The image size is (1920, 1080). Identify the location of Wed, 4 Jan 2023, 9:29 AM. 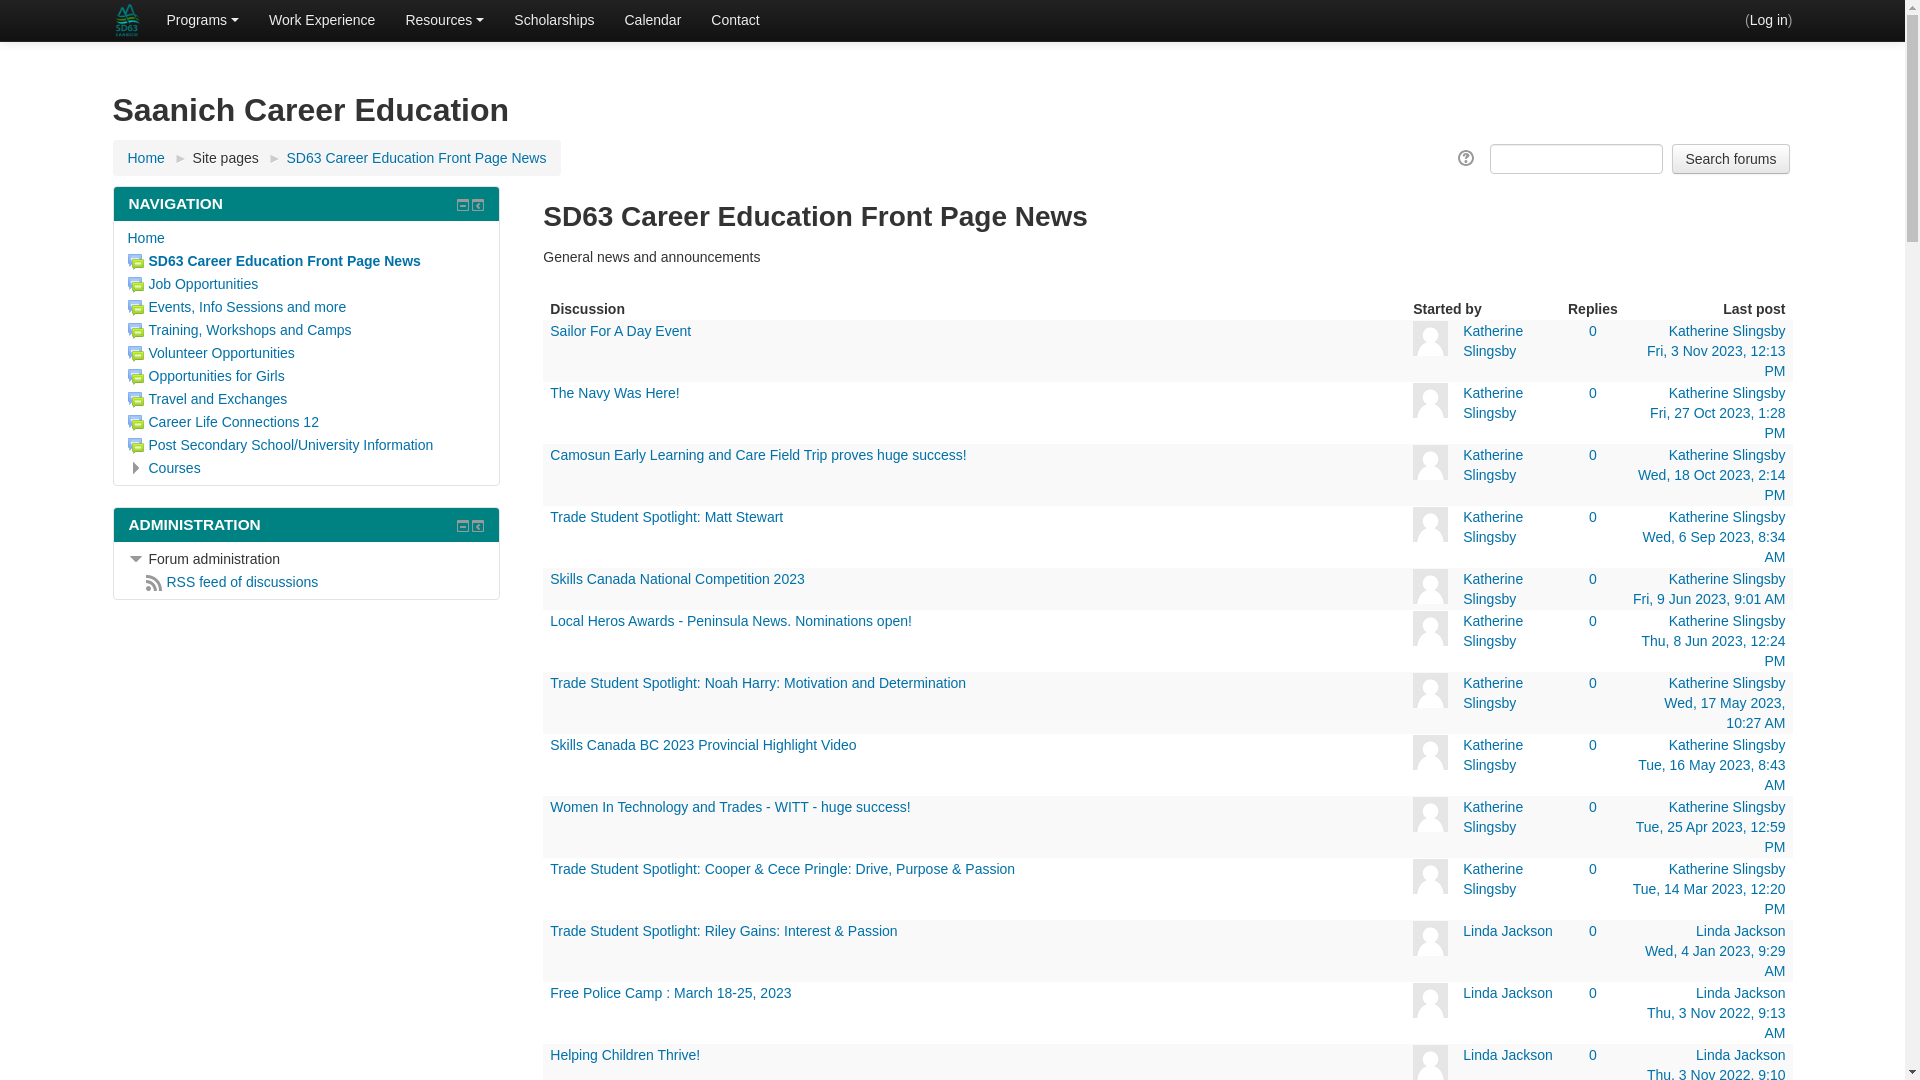
(1716, 961).